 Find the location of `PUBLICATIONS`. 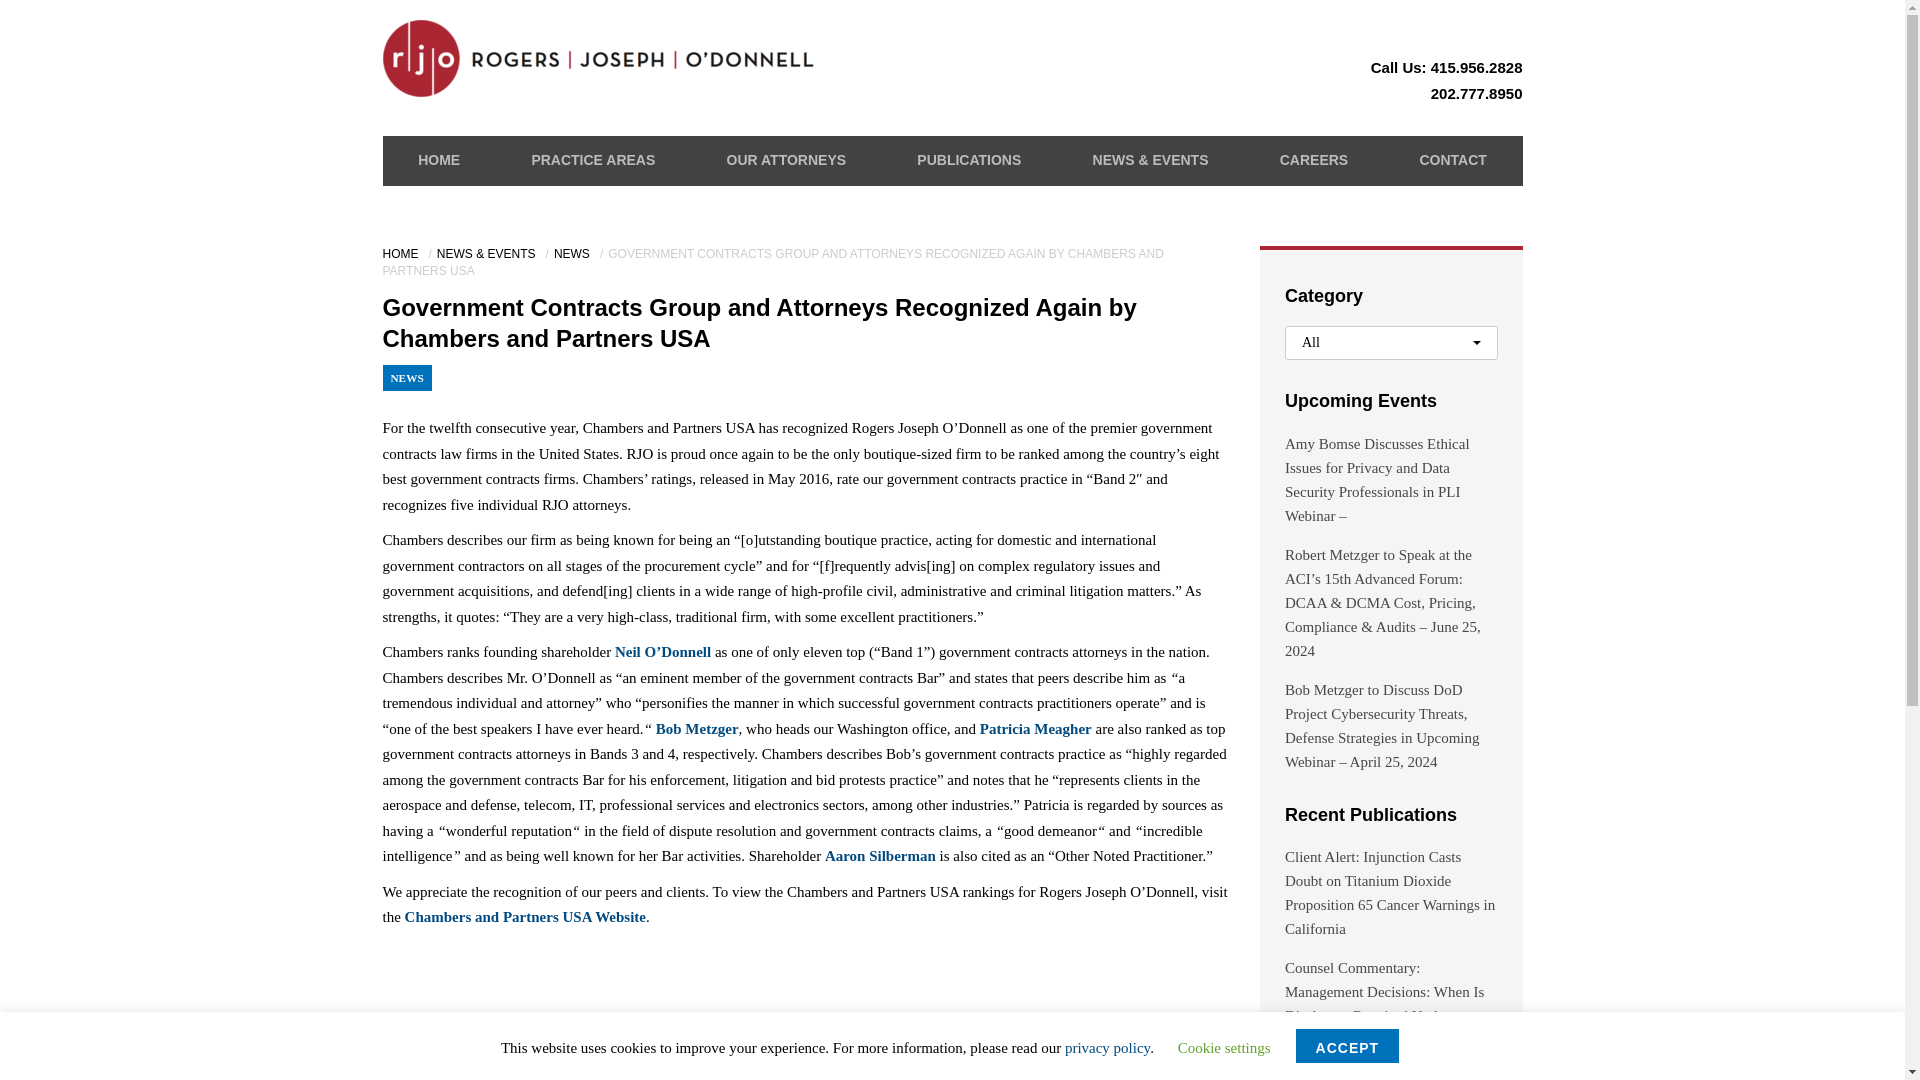

PUBLICATIONS is located at coordinates (969, 160).